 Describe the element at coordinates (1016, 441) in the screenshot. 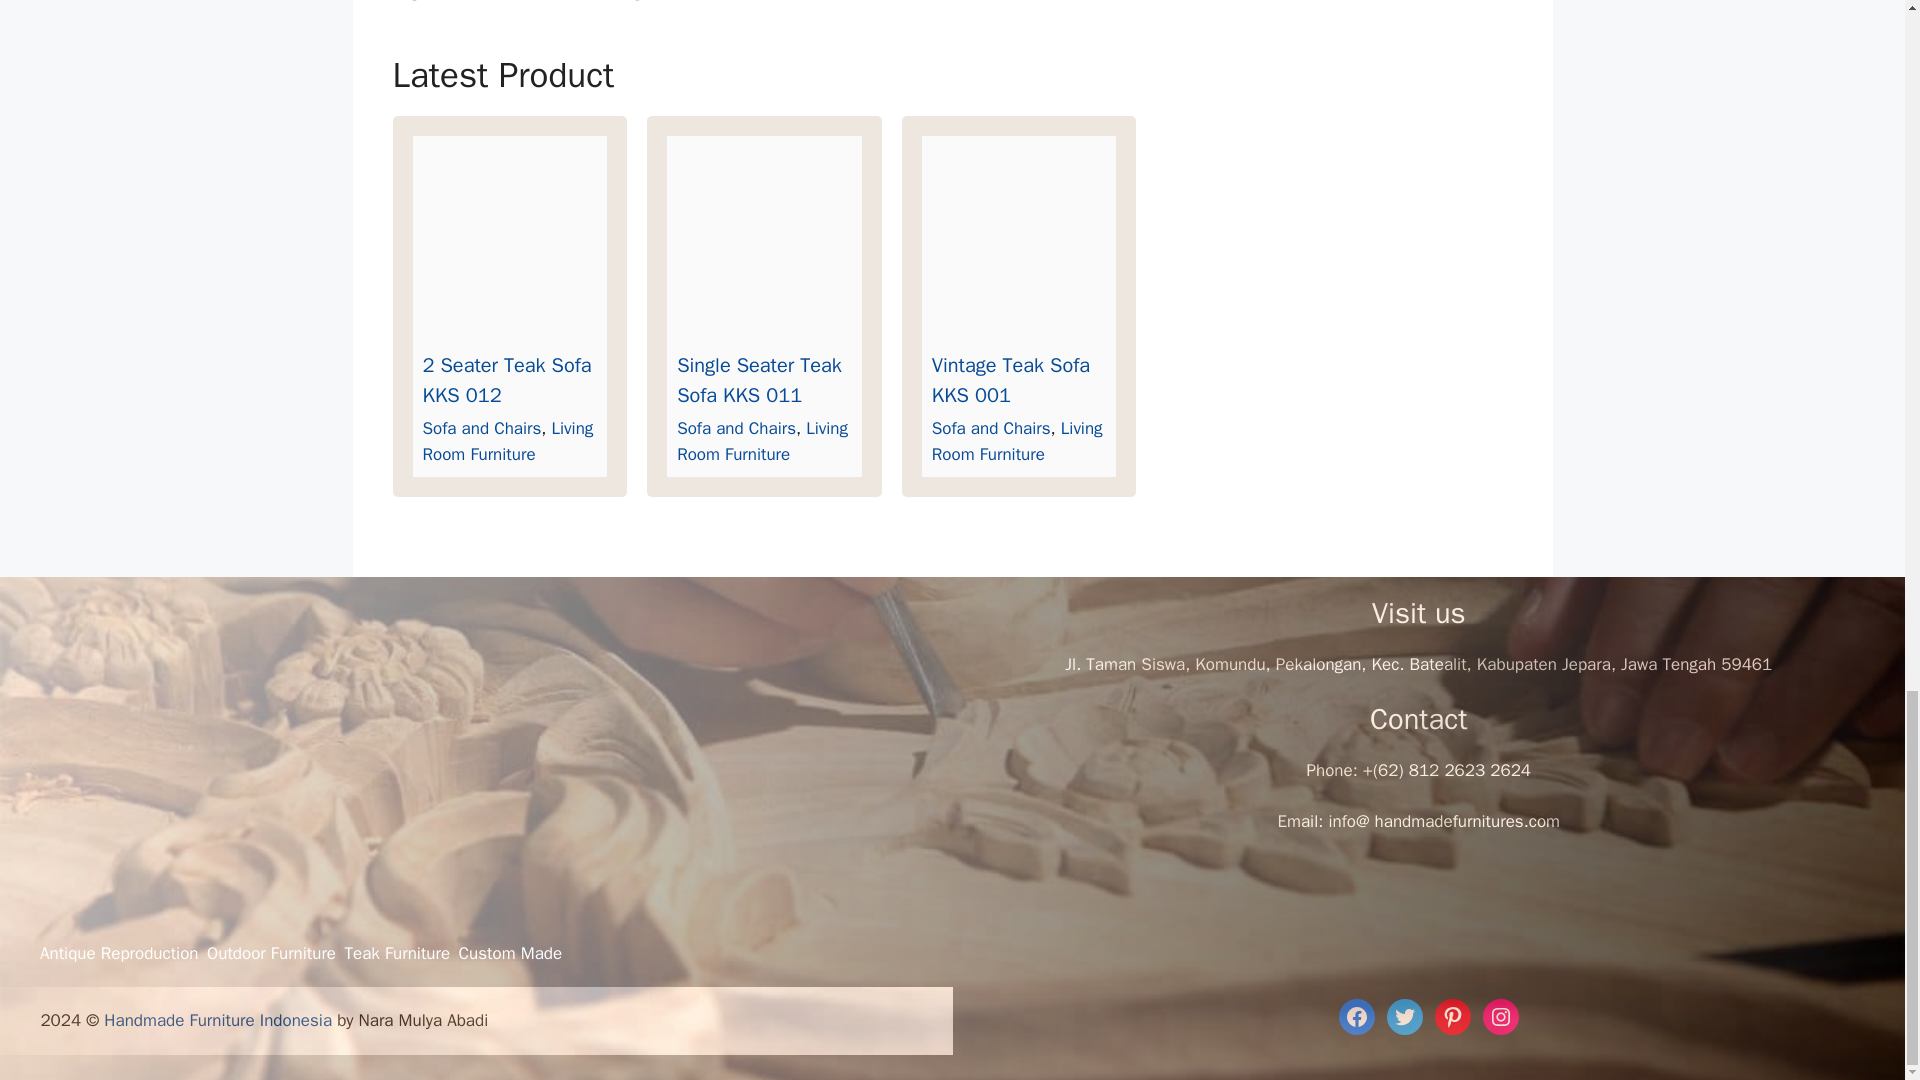

I see `Living Room Furniture` at that location.